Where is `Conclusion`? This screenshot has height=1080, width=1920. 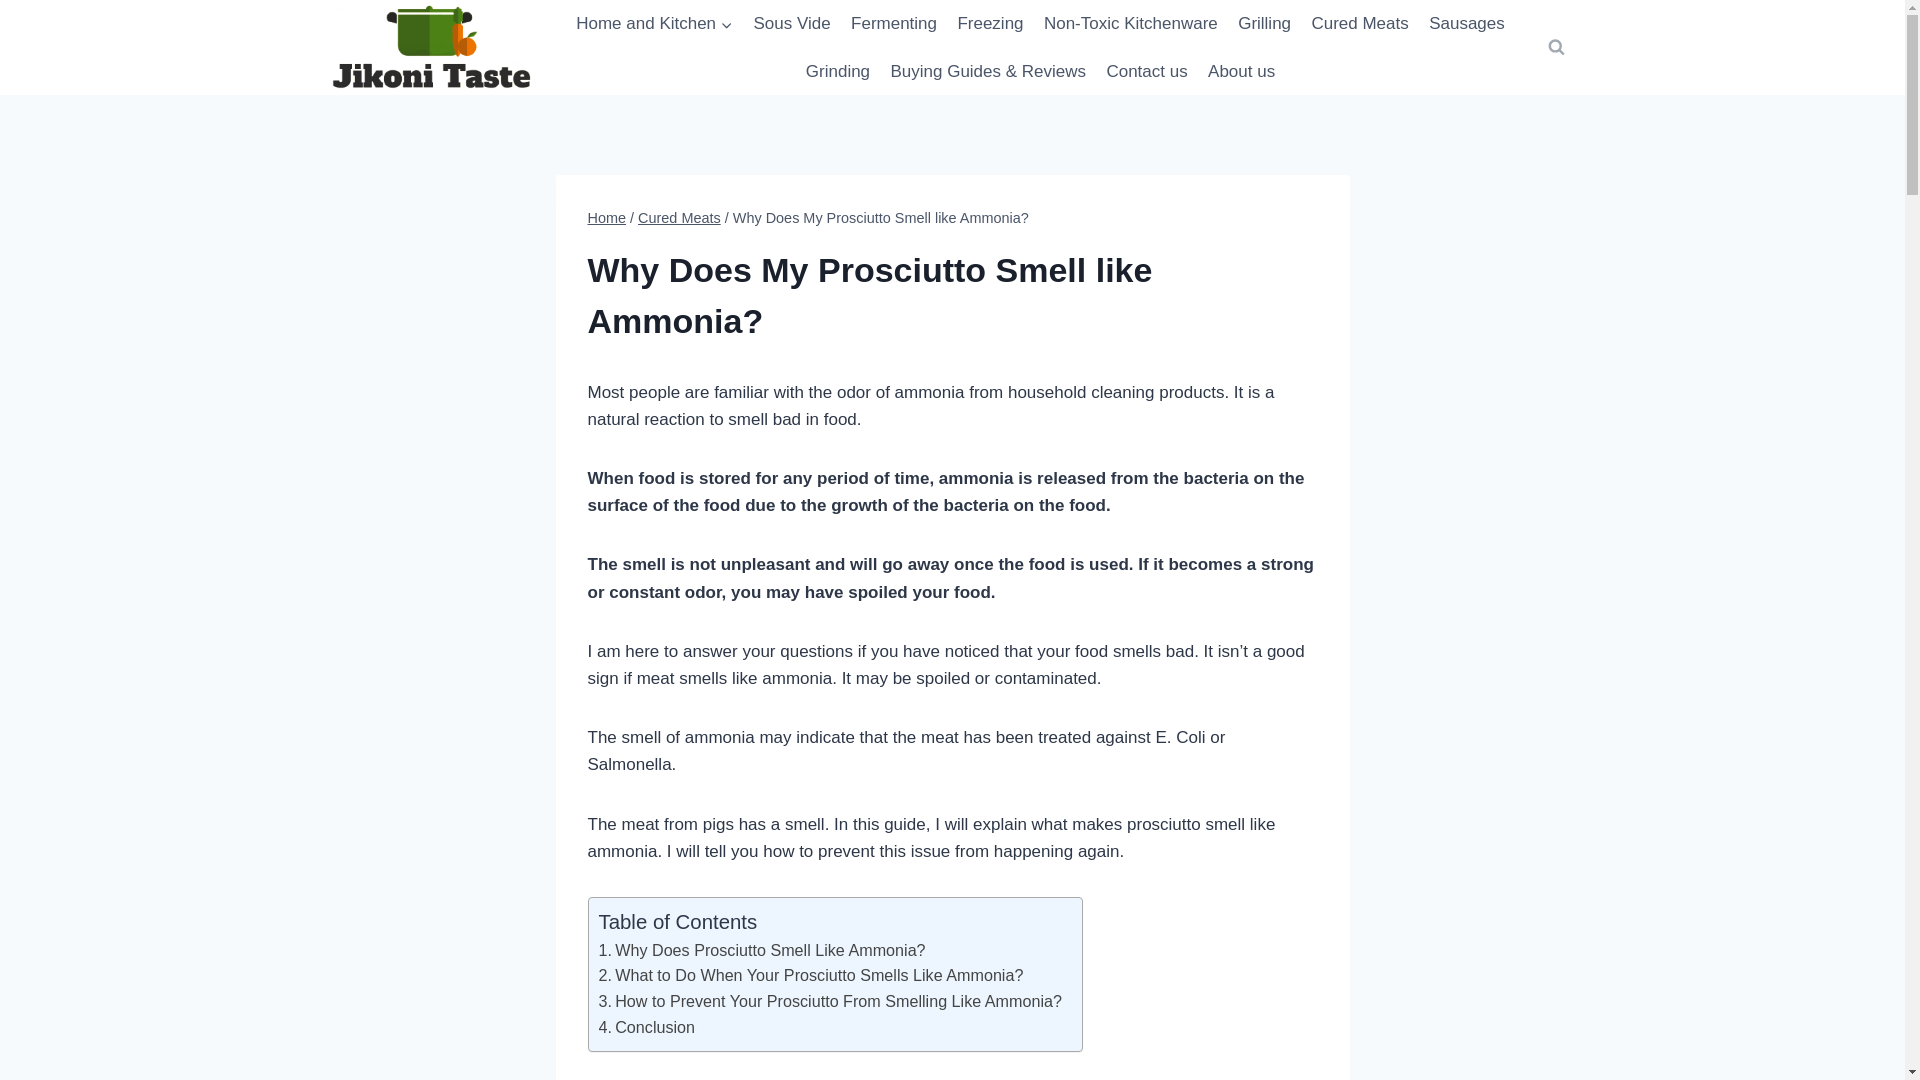
Conclusion is located at coordinates (646, 1026).